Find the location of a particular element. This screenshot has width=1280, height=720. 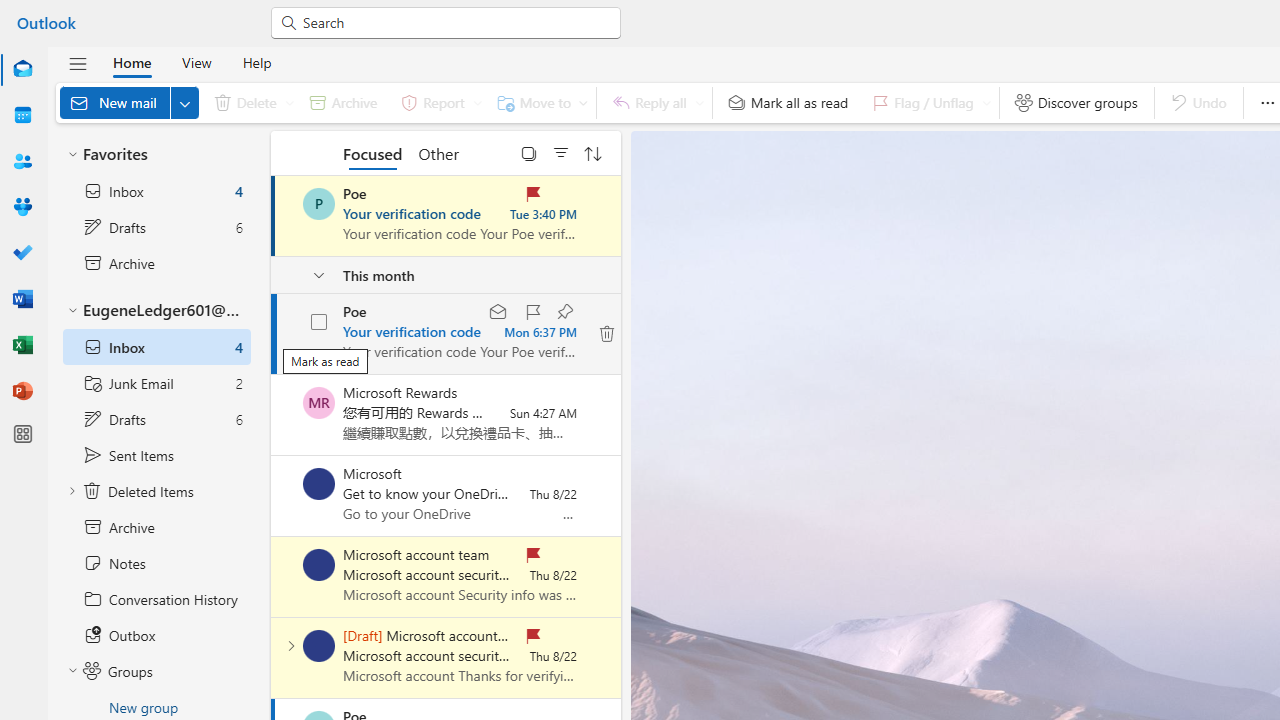

Expand conversation is located at coordinates (291, 646).